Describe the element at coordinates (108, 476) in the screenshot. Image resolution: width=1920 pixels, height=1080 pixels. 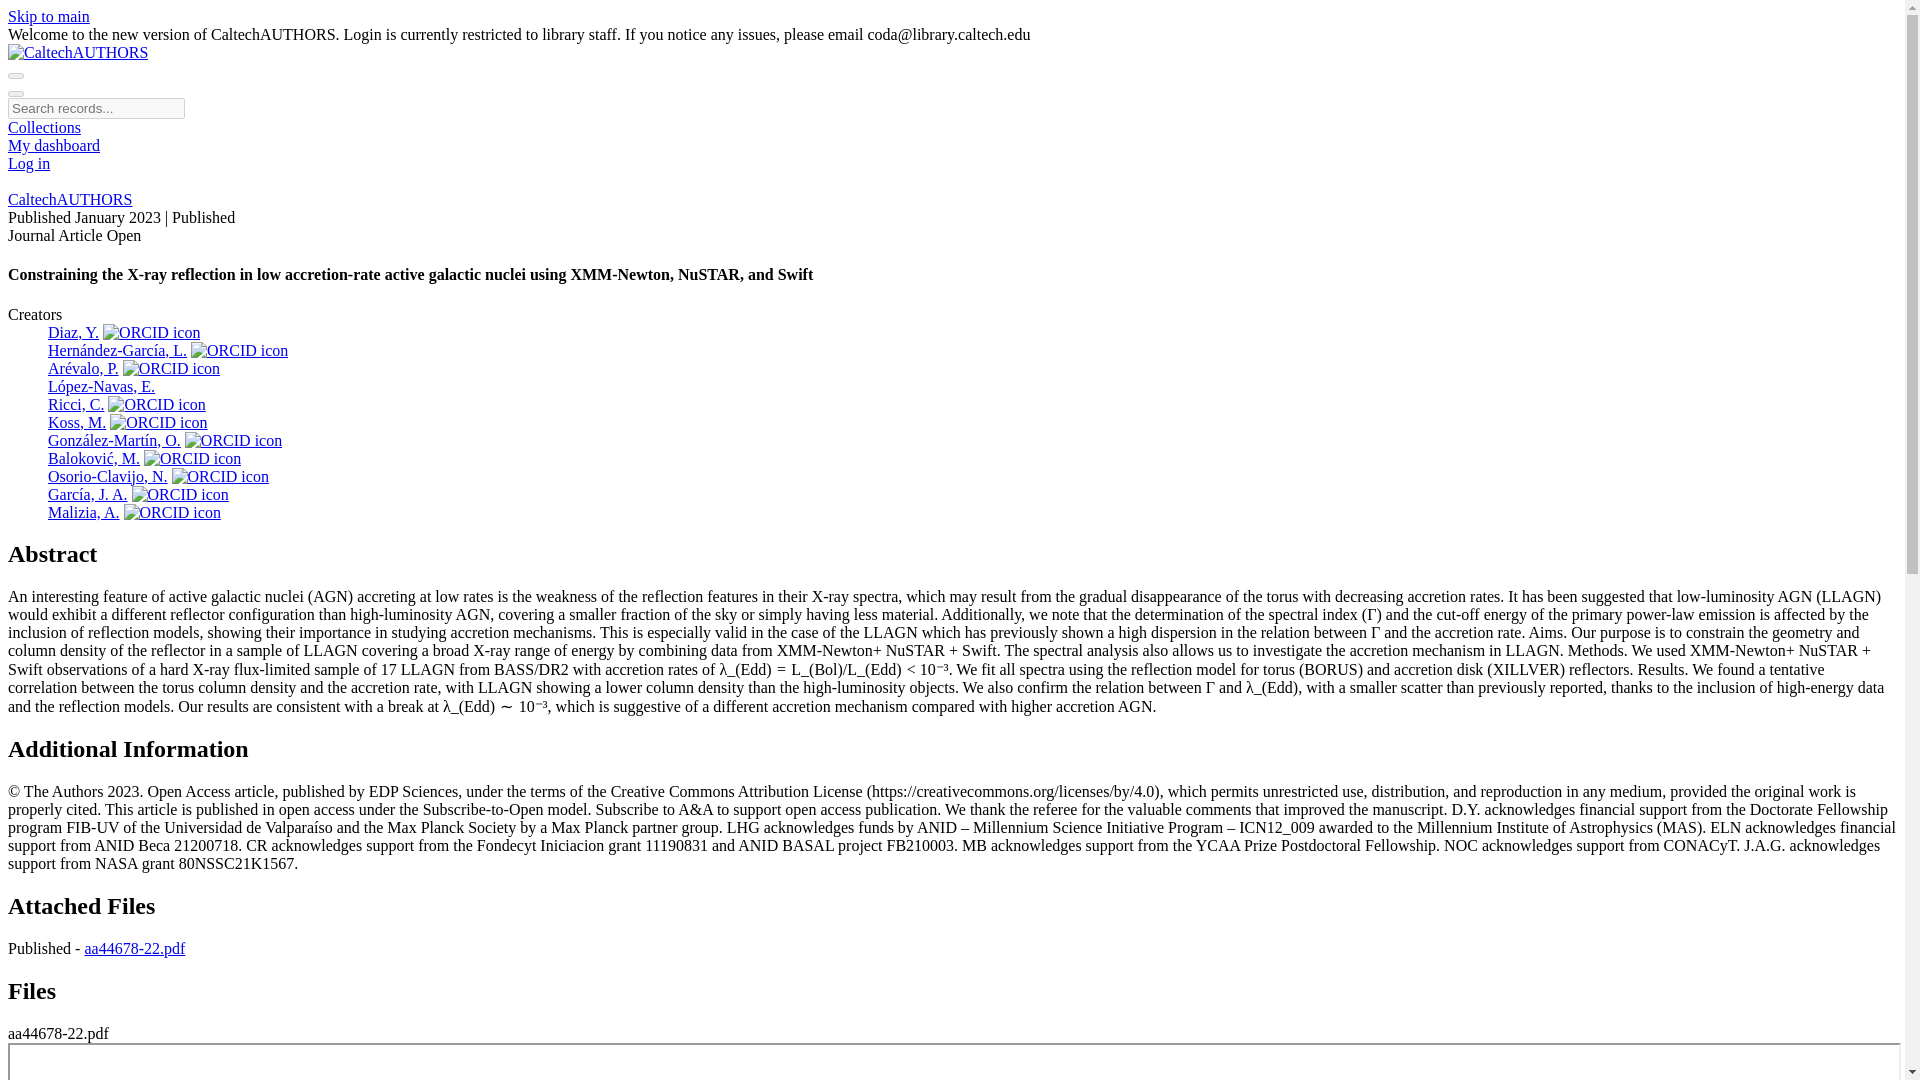
I see `Osorio-Clavijo, N.` at that location.